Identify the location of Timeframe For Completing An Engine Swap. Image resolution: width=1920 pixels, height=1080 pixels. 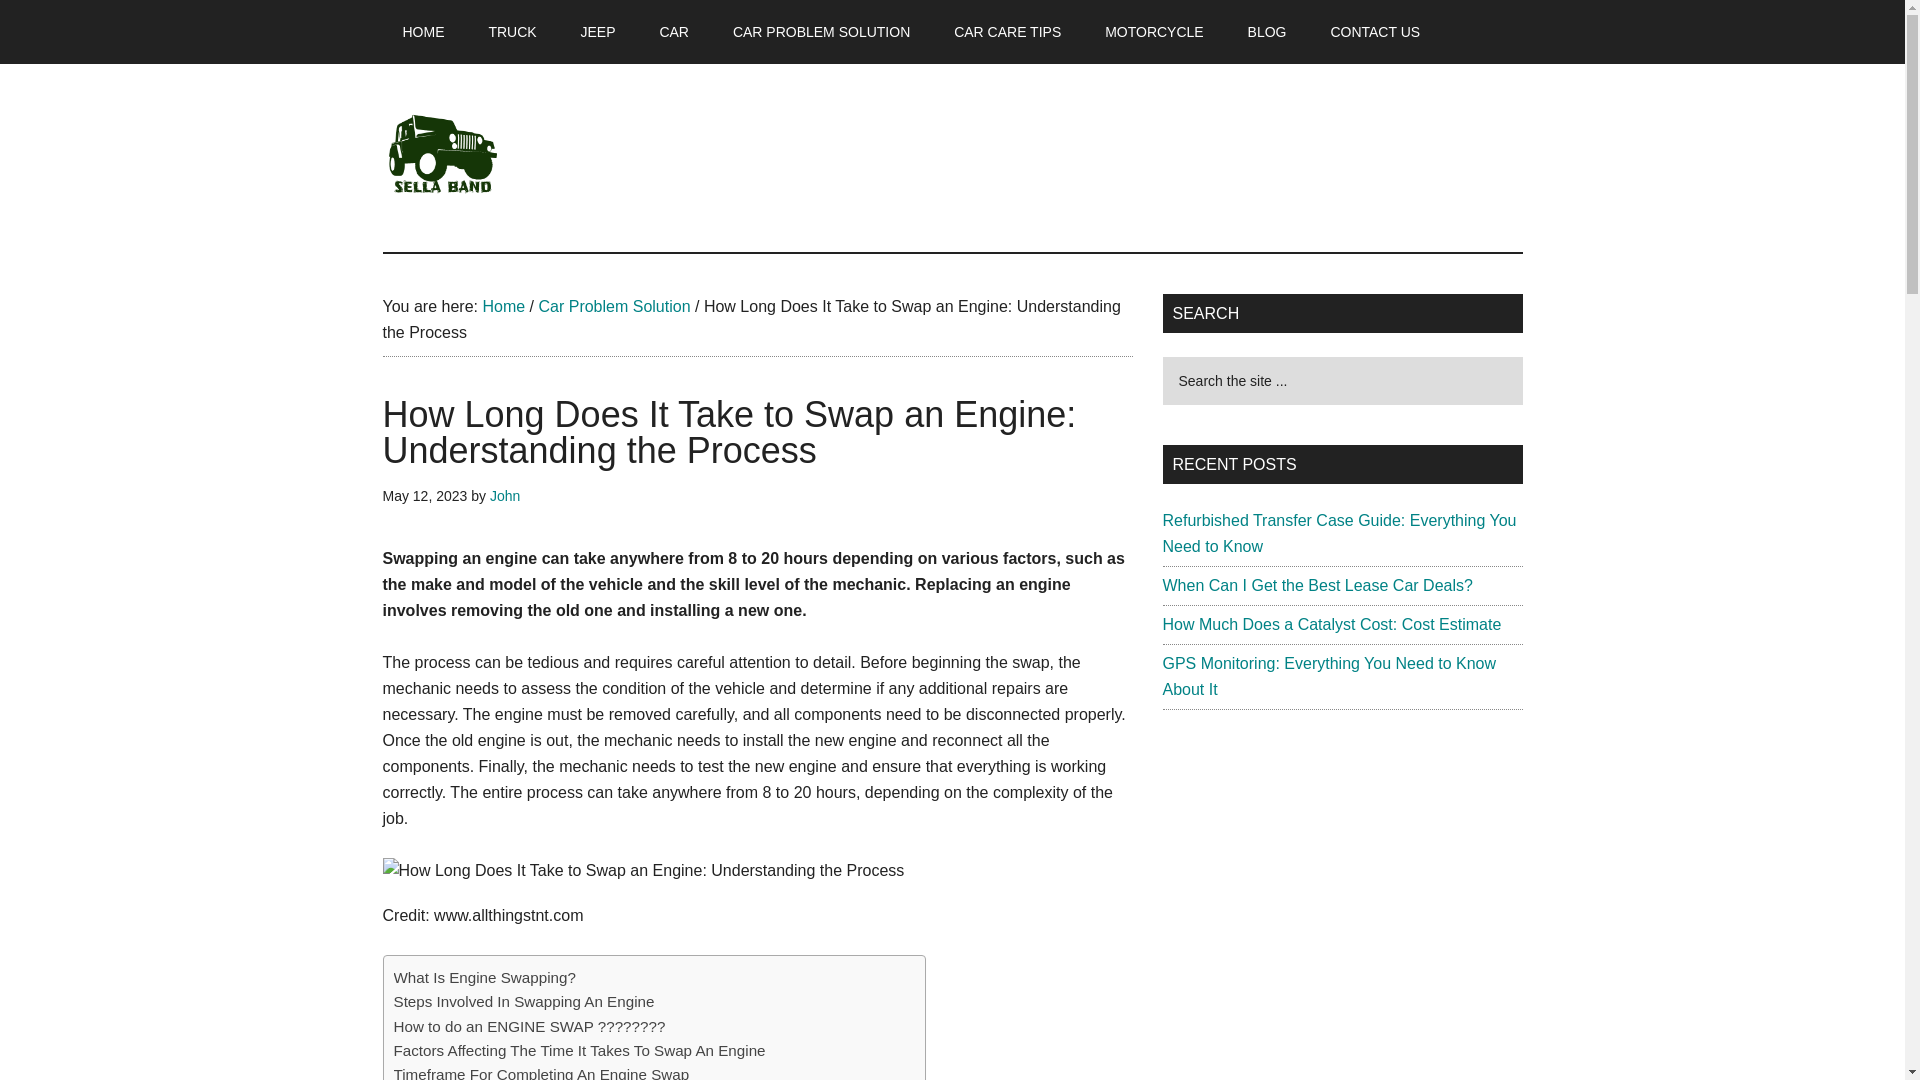
(541, 1071).